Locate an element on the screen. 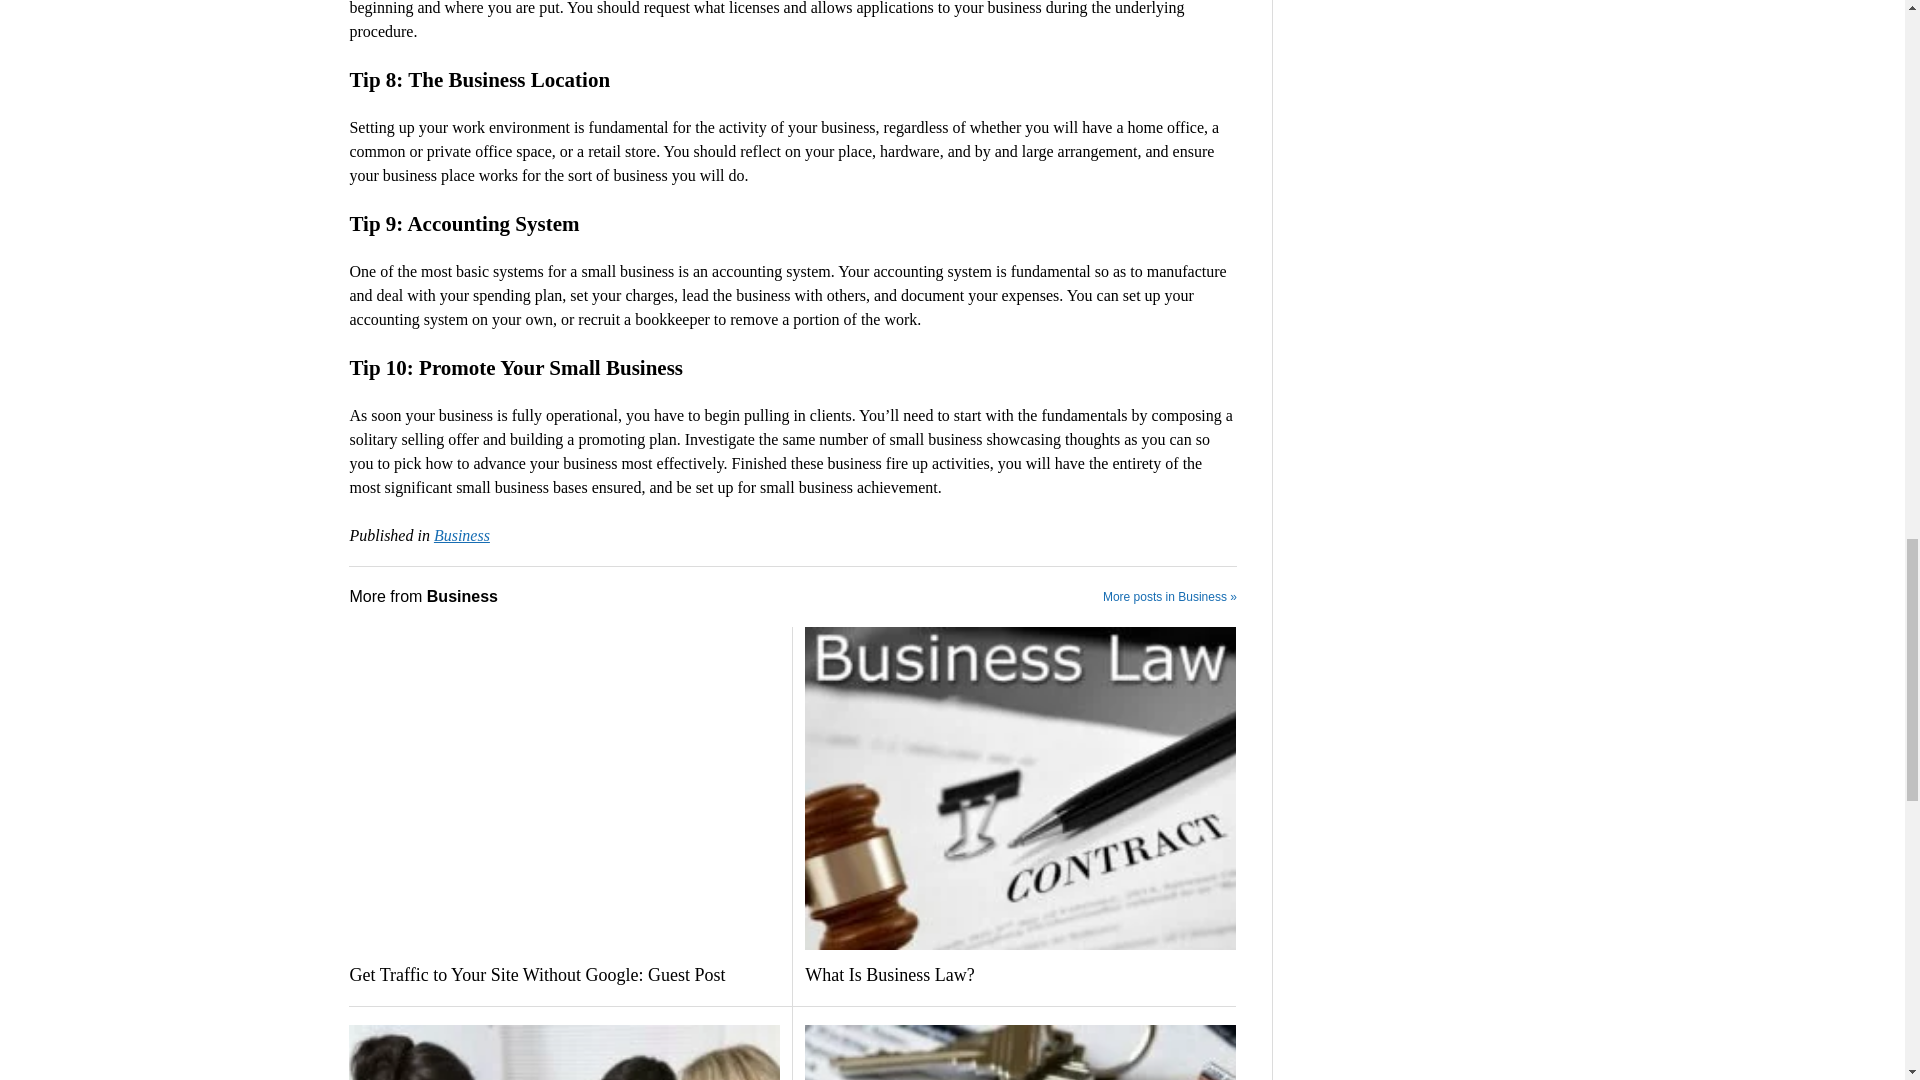 Image resolution: width=1920 pixels, height=1080 pixels. What Is Business Law? is located at coordinates (1020, 976).